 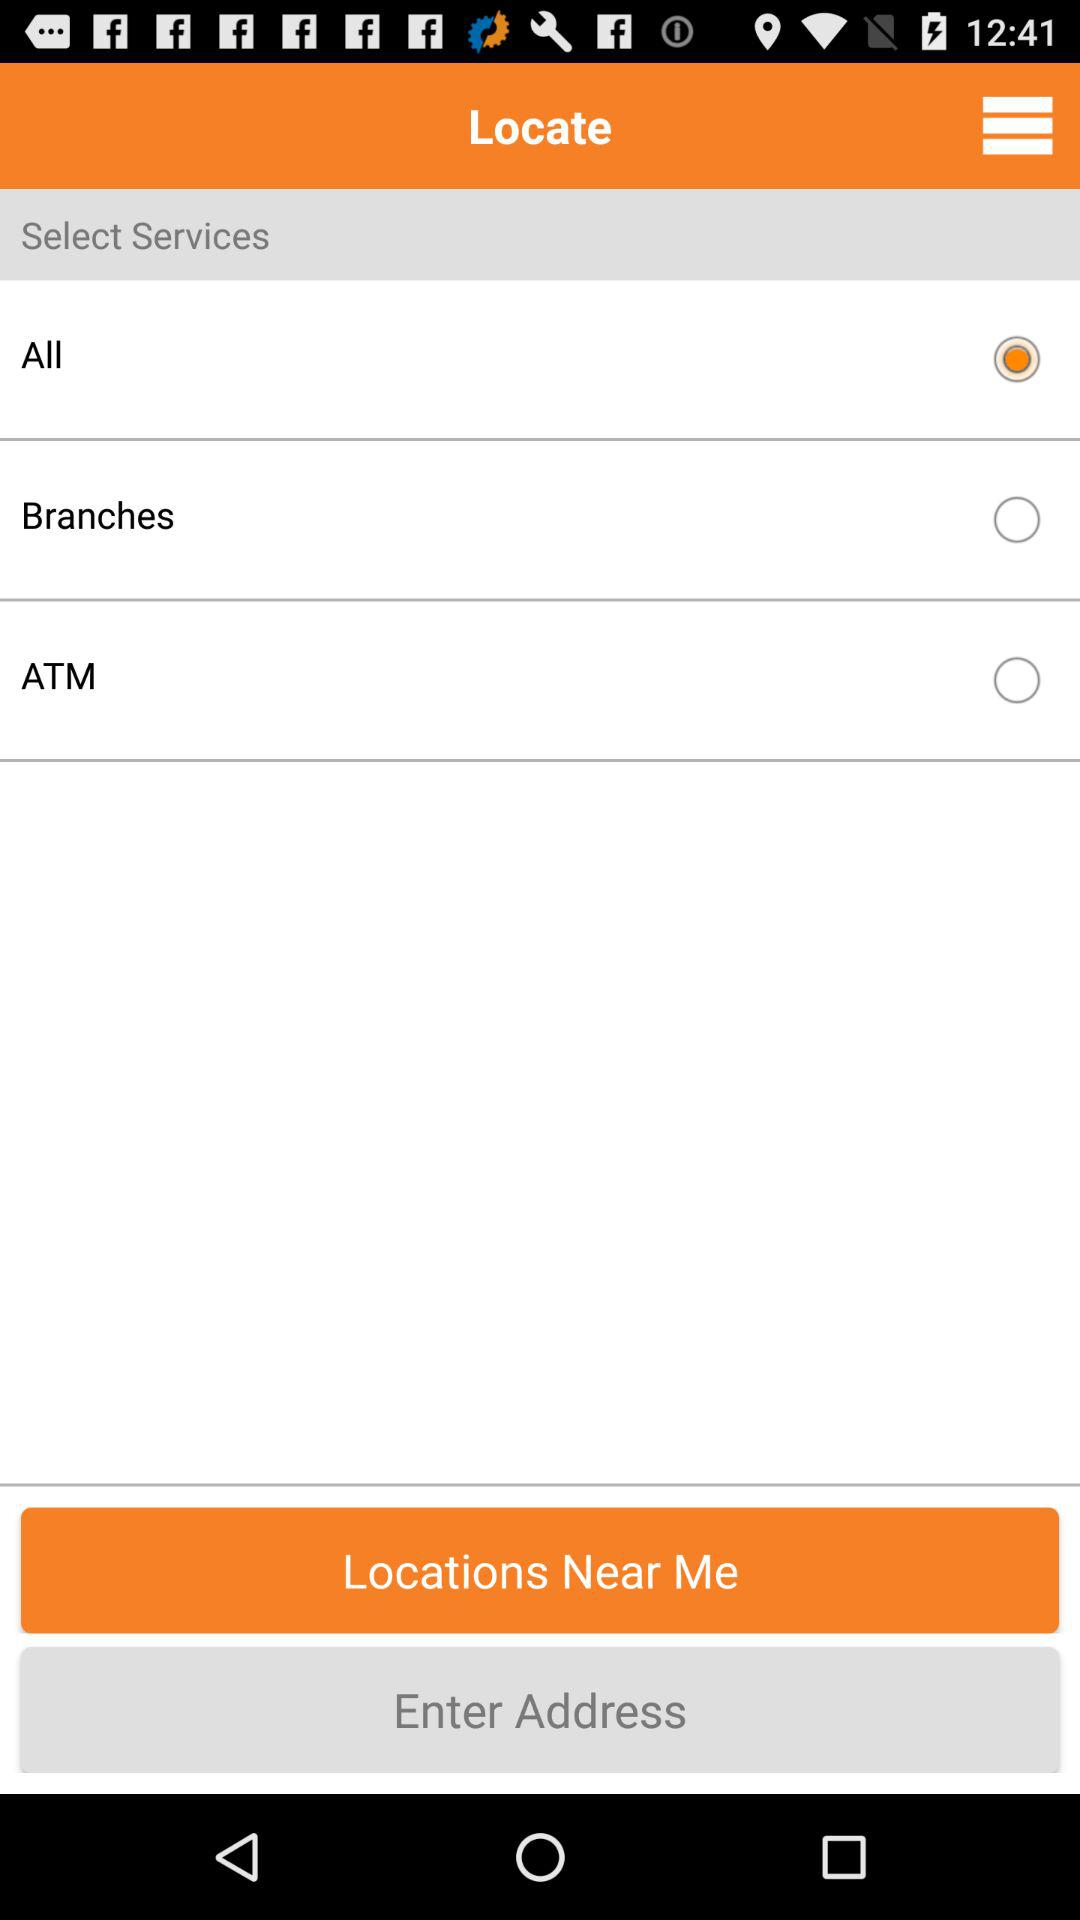 I want to click on show menu, so click(x=1018, y=125).